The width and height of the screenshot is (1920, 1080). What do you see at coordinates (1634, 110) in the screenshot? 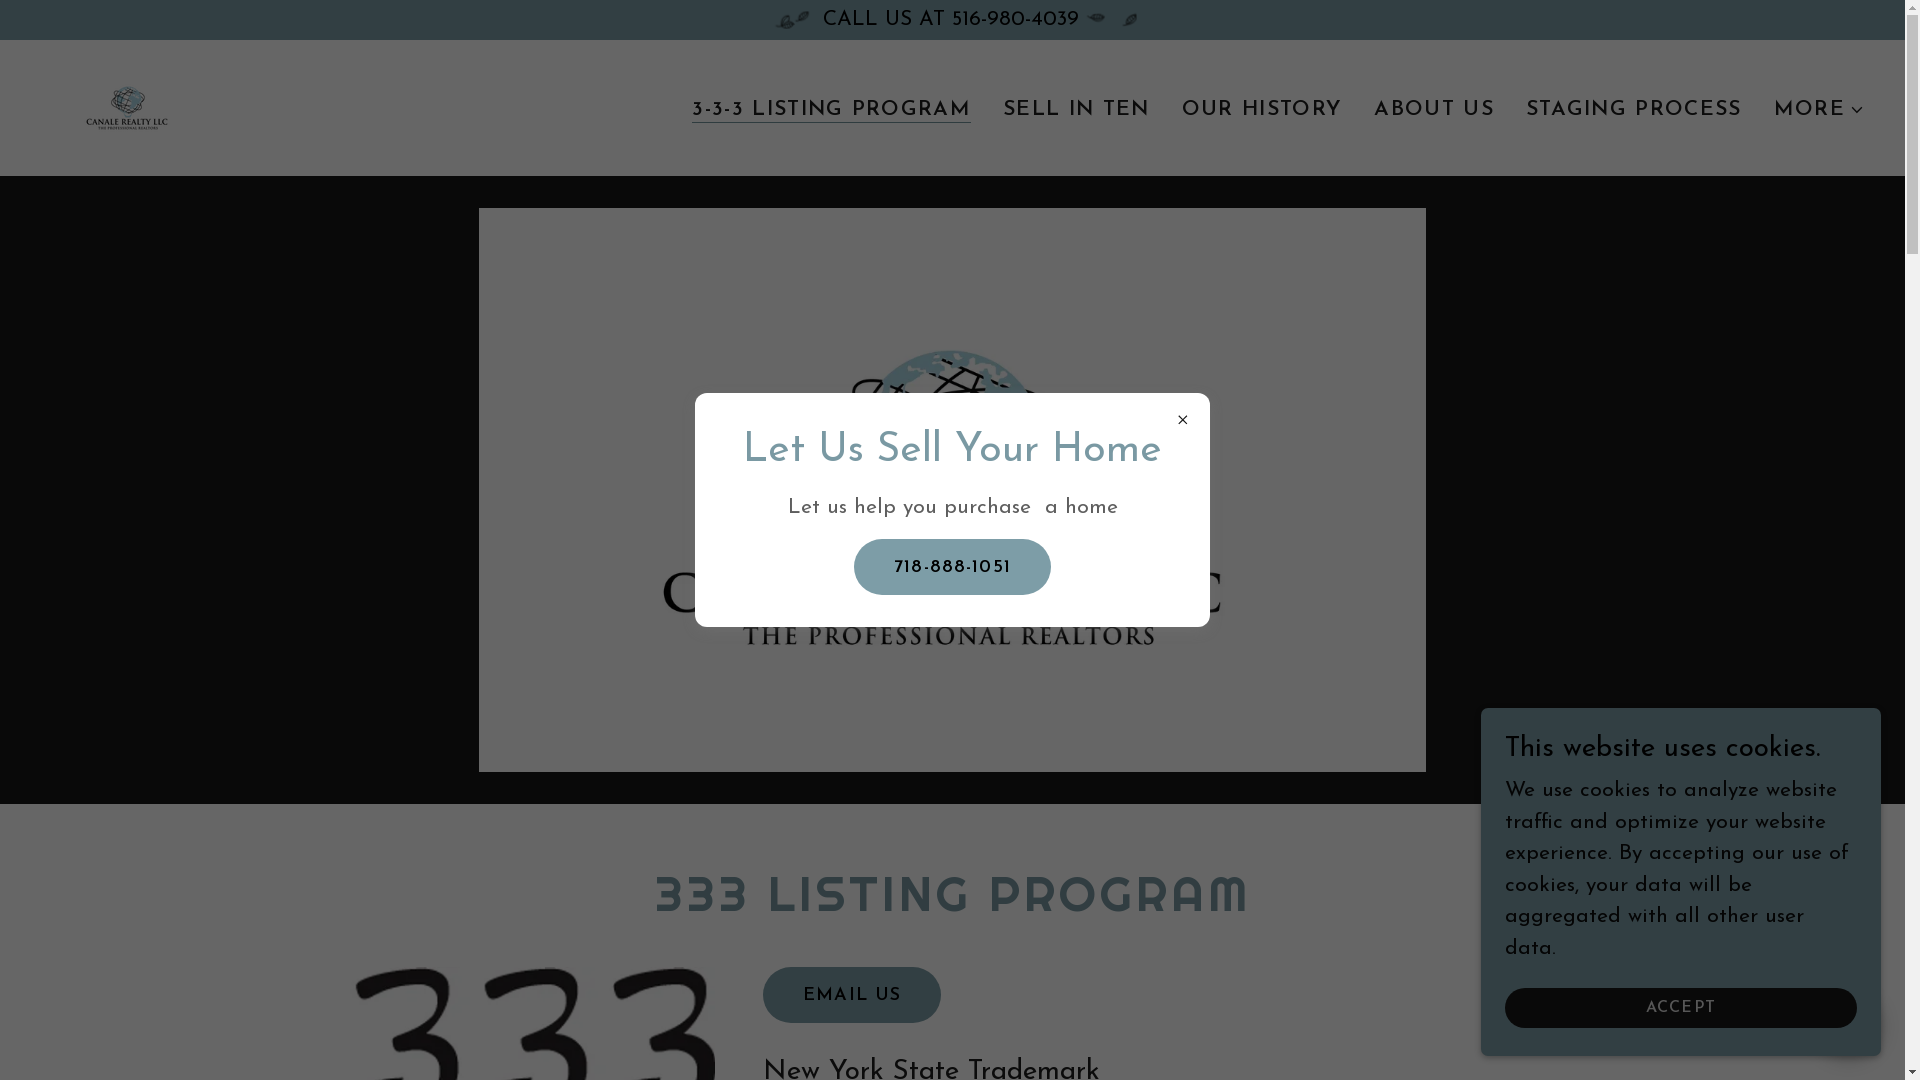
I see `STAGING PROCESS` at bounding box center [1634, 110].